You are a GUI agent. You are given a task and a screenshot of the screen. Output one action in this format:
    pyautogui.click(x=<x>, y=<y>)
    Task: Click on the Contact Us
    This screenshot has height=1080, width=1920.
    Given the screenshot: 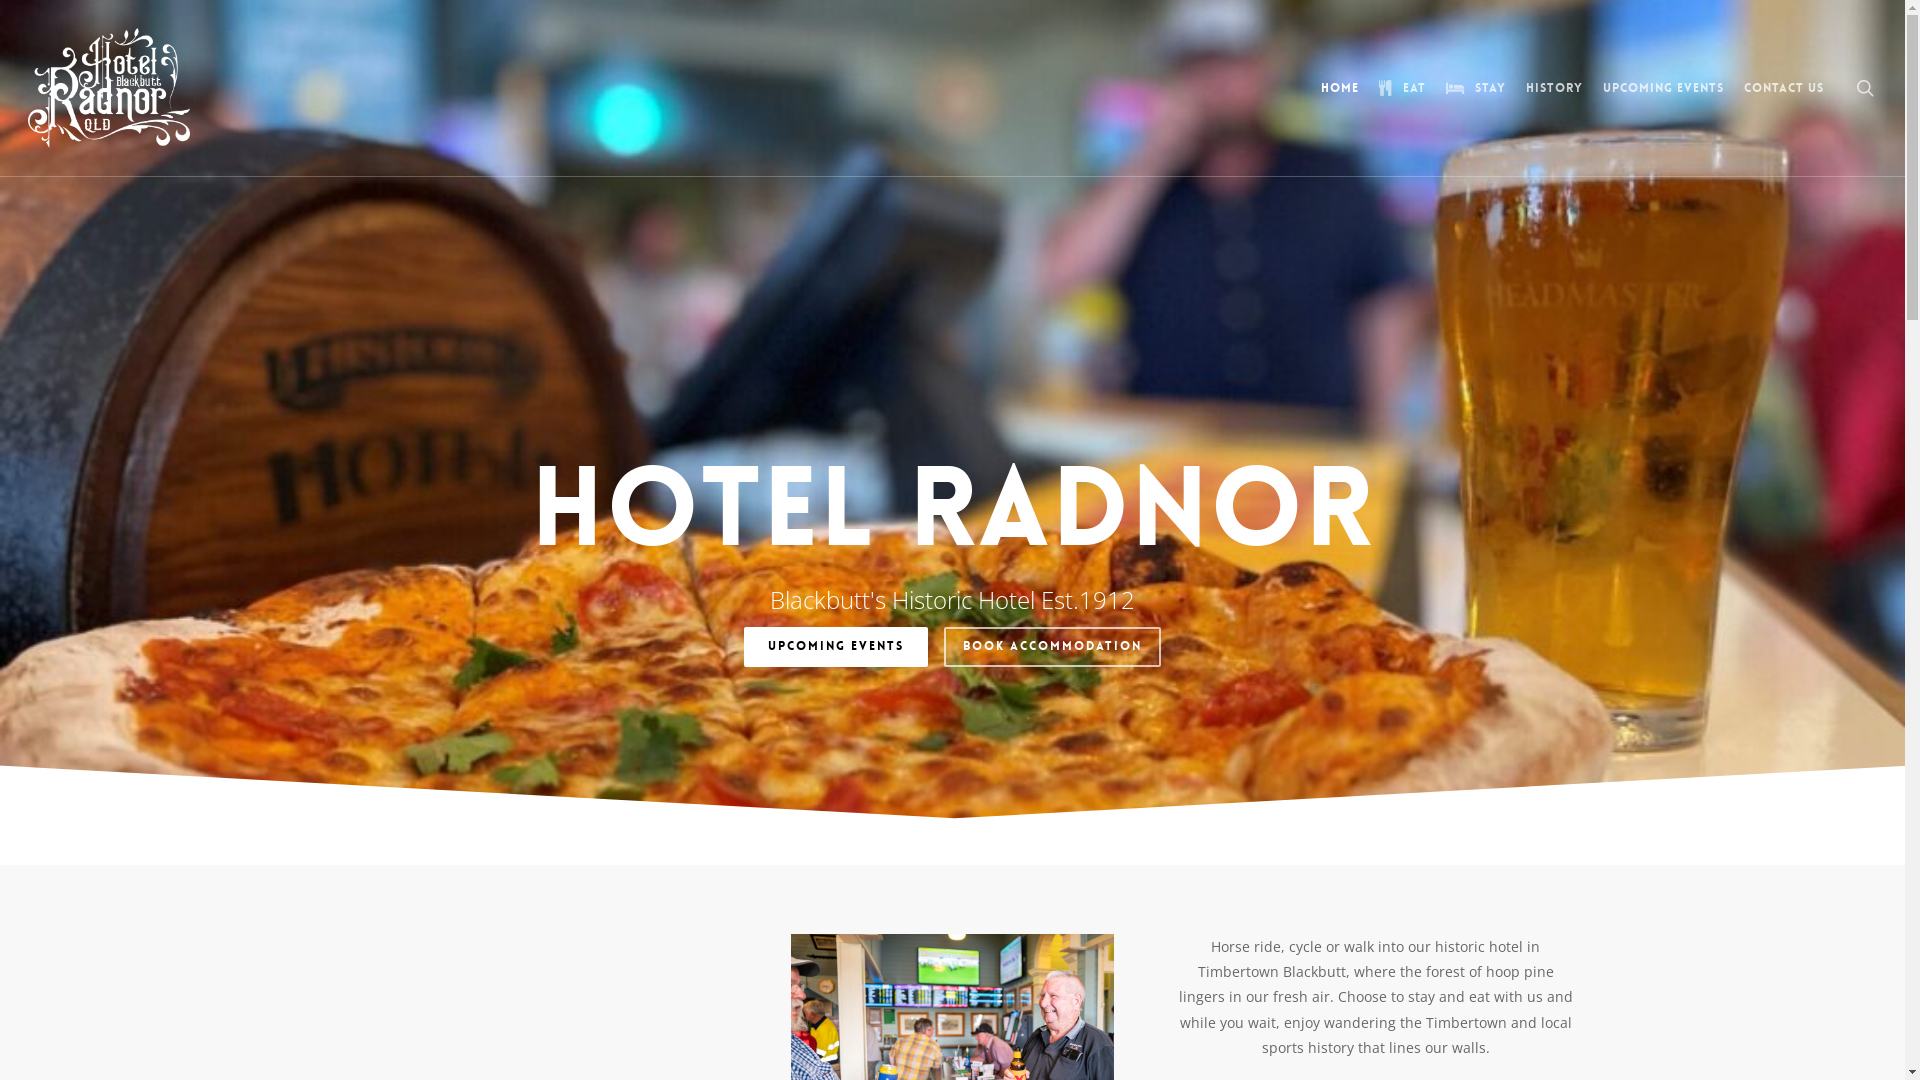 What is the action you would take?
    pyautogui.click(x=1784, y=88)
    